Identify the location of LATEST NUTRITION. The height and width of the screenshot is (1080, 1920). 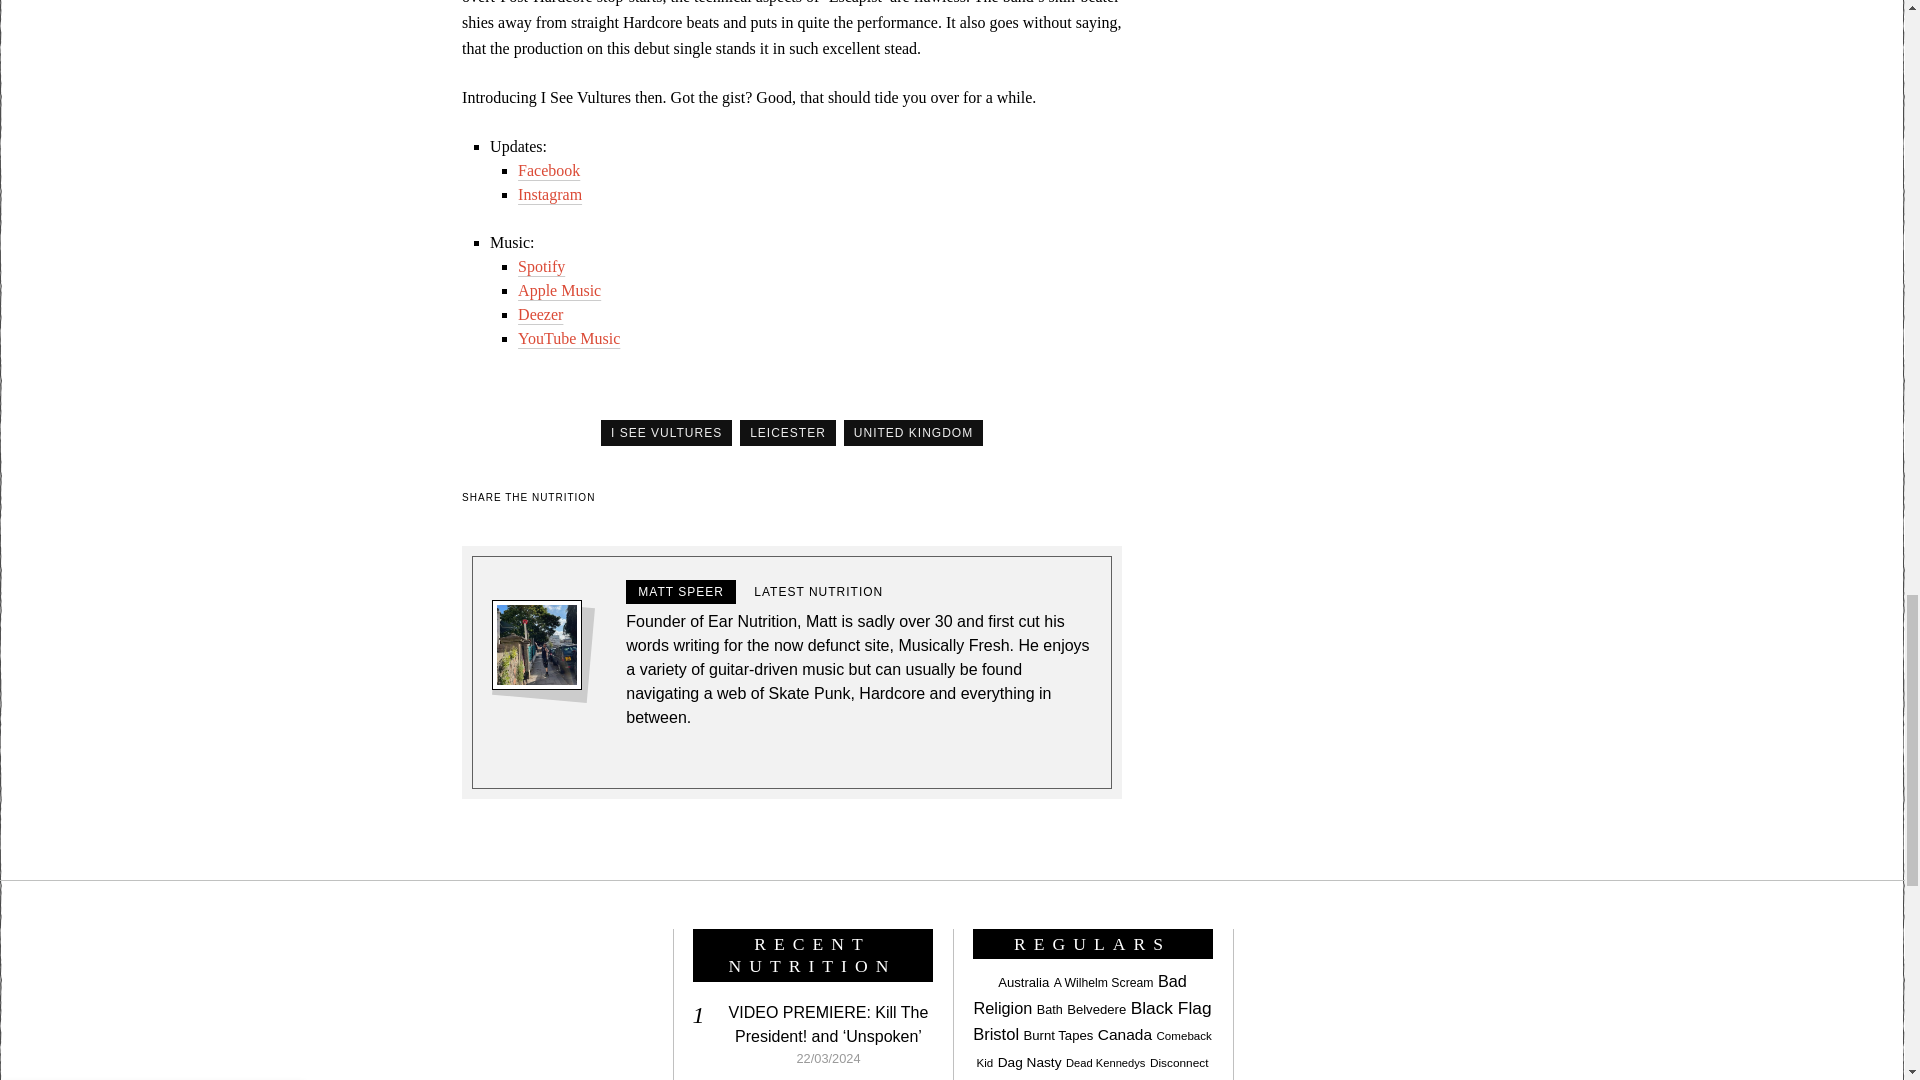
(818, 591).